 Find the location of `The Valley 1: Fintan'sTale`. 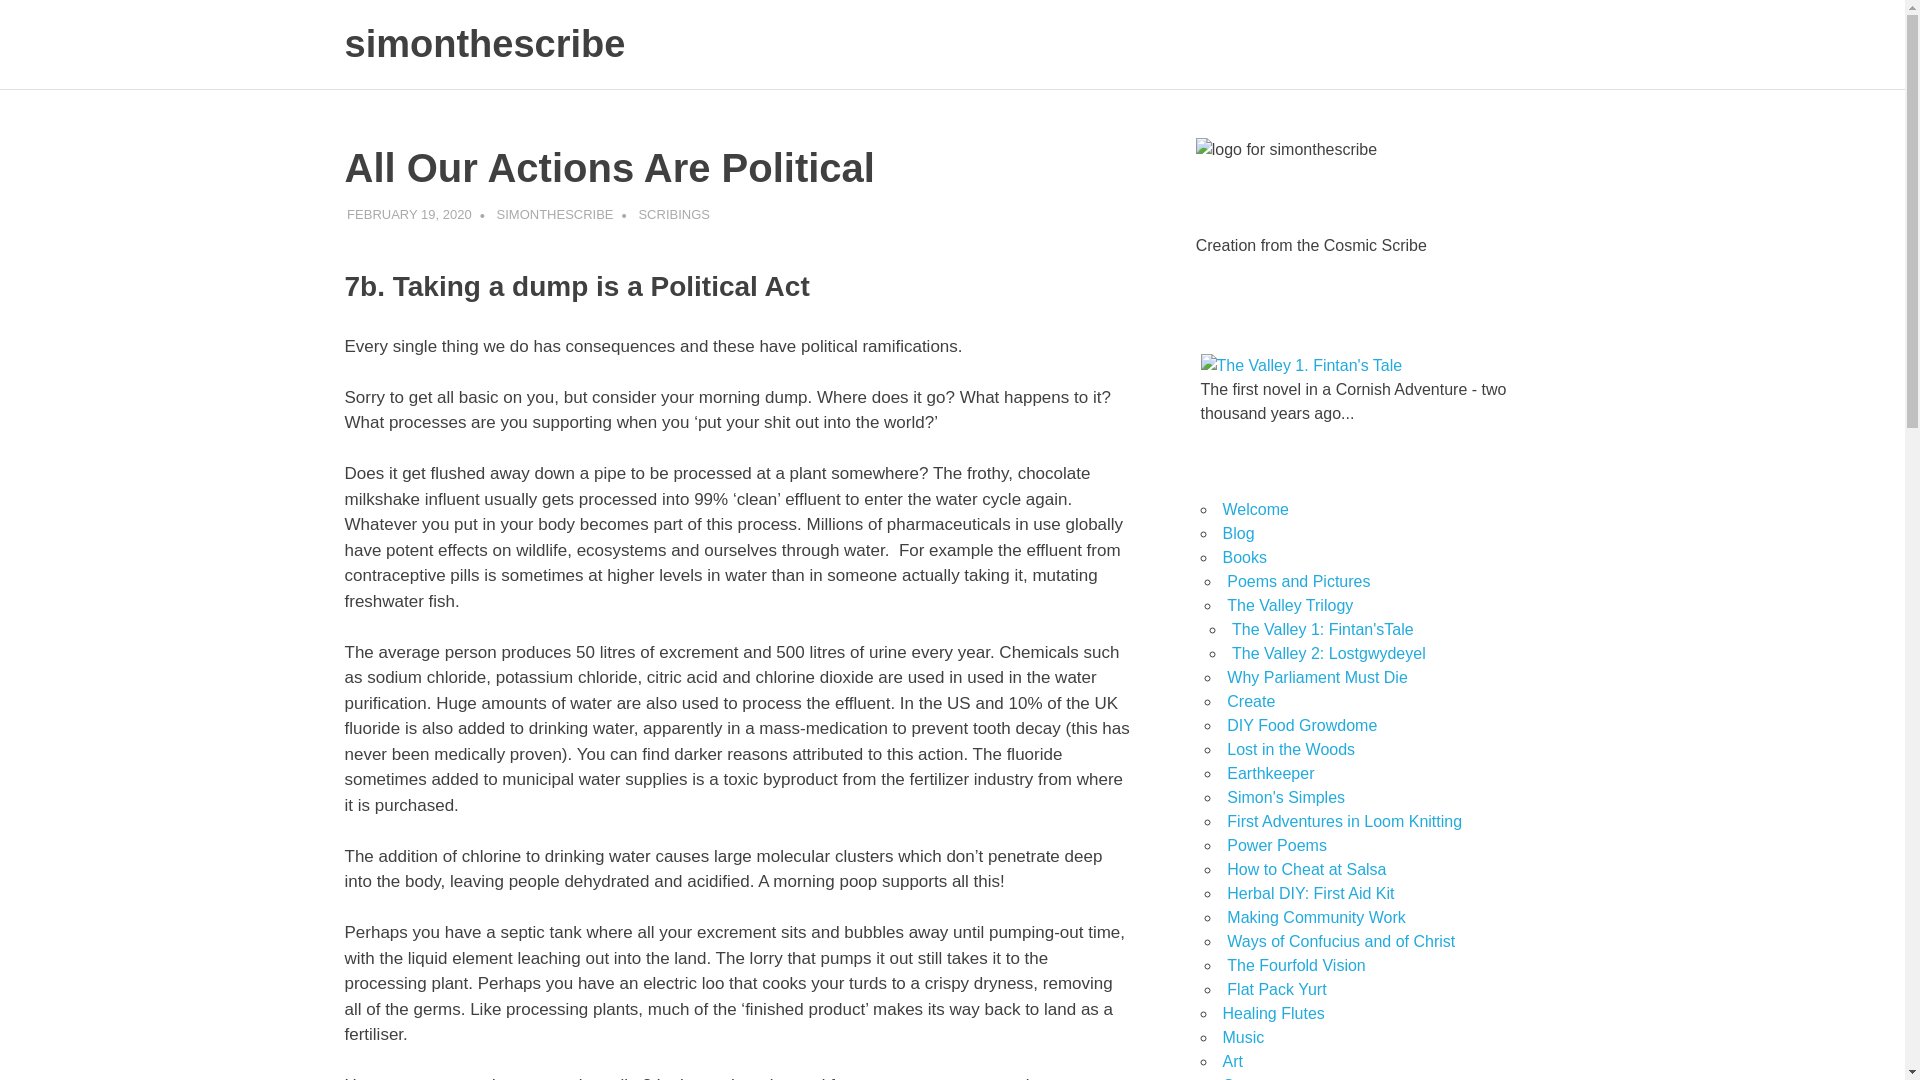

The Valley 1: Fintan'sTale is located at coordinates (1322, 630).